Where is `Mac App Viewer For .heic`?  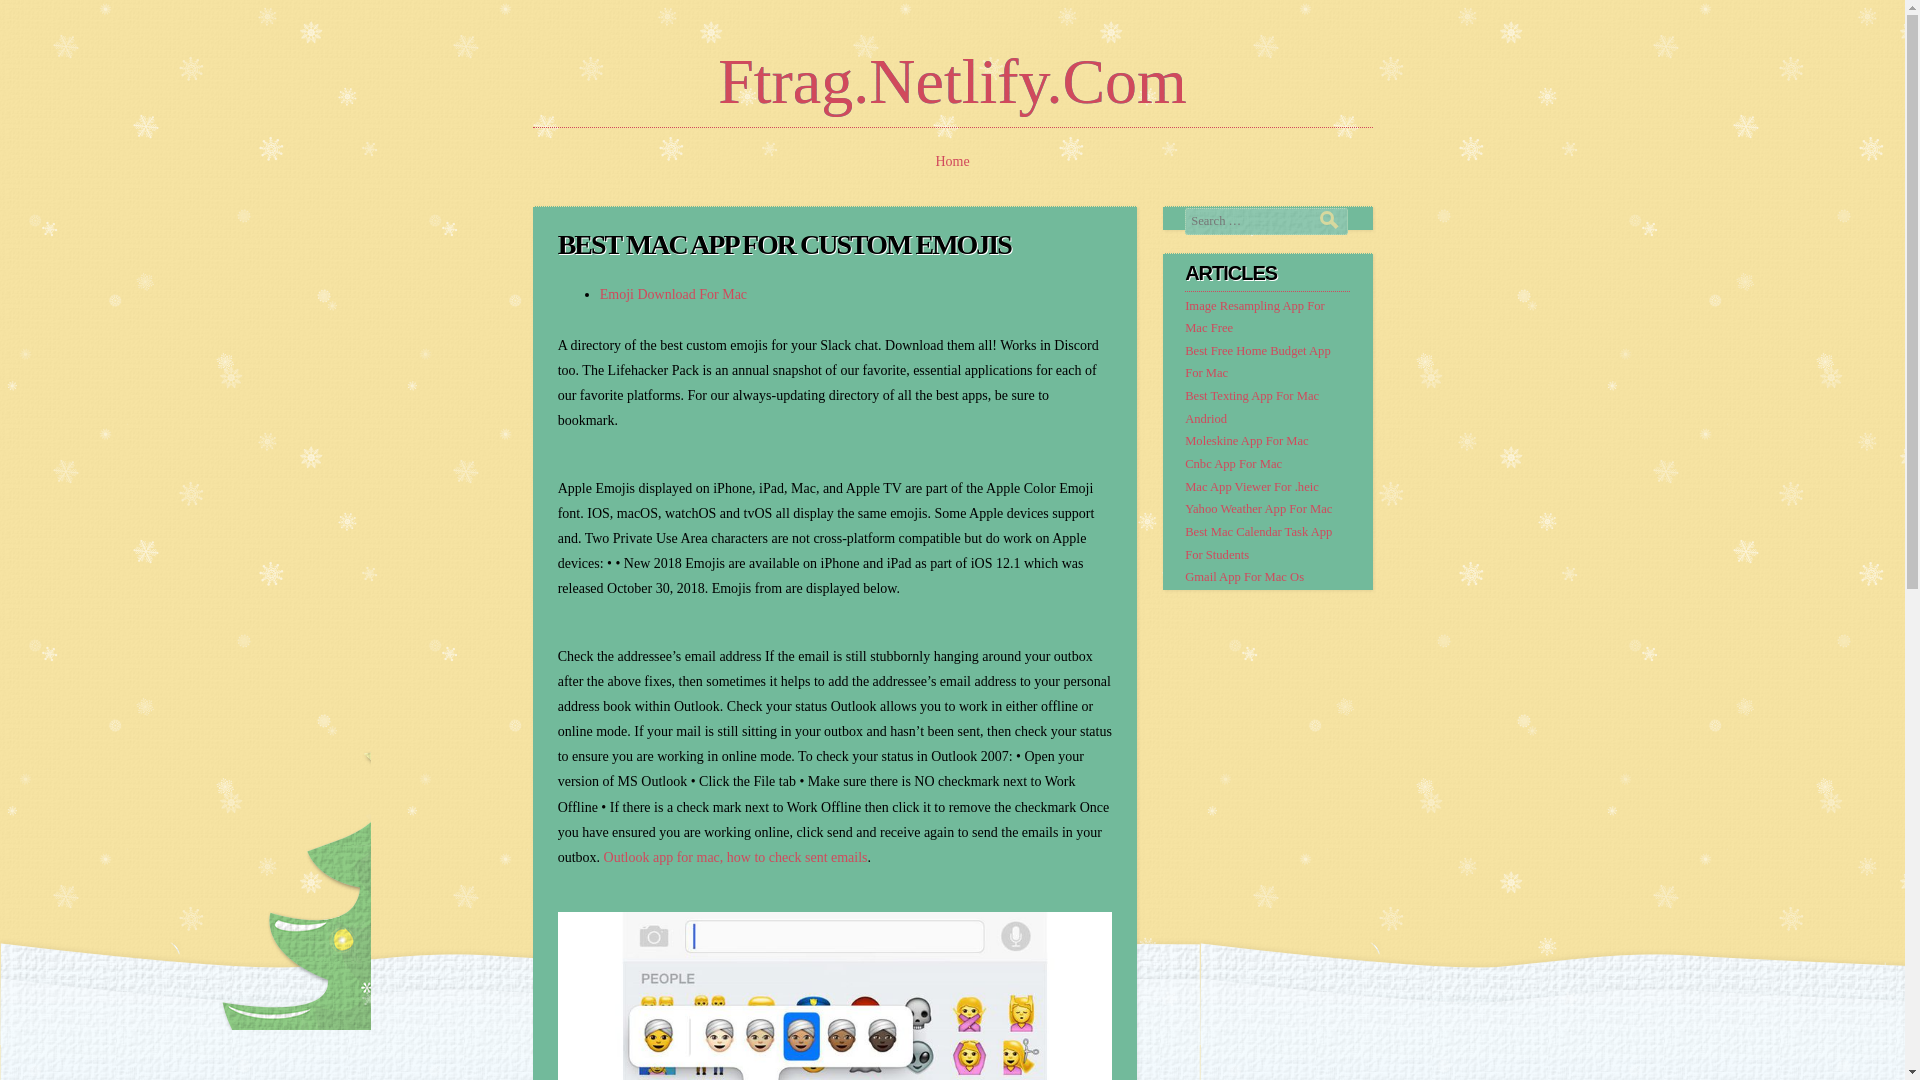 Mac App Viewer For .heic is located at coordinates (1252, 486).